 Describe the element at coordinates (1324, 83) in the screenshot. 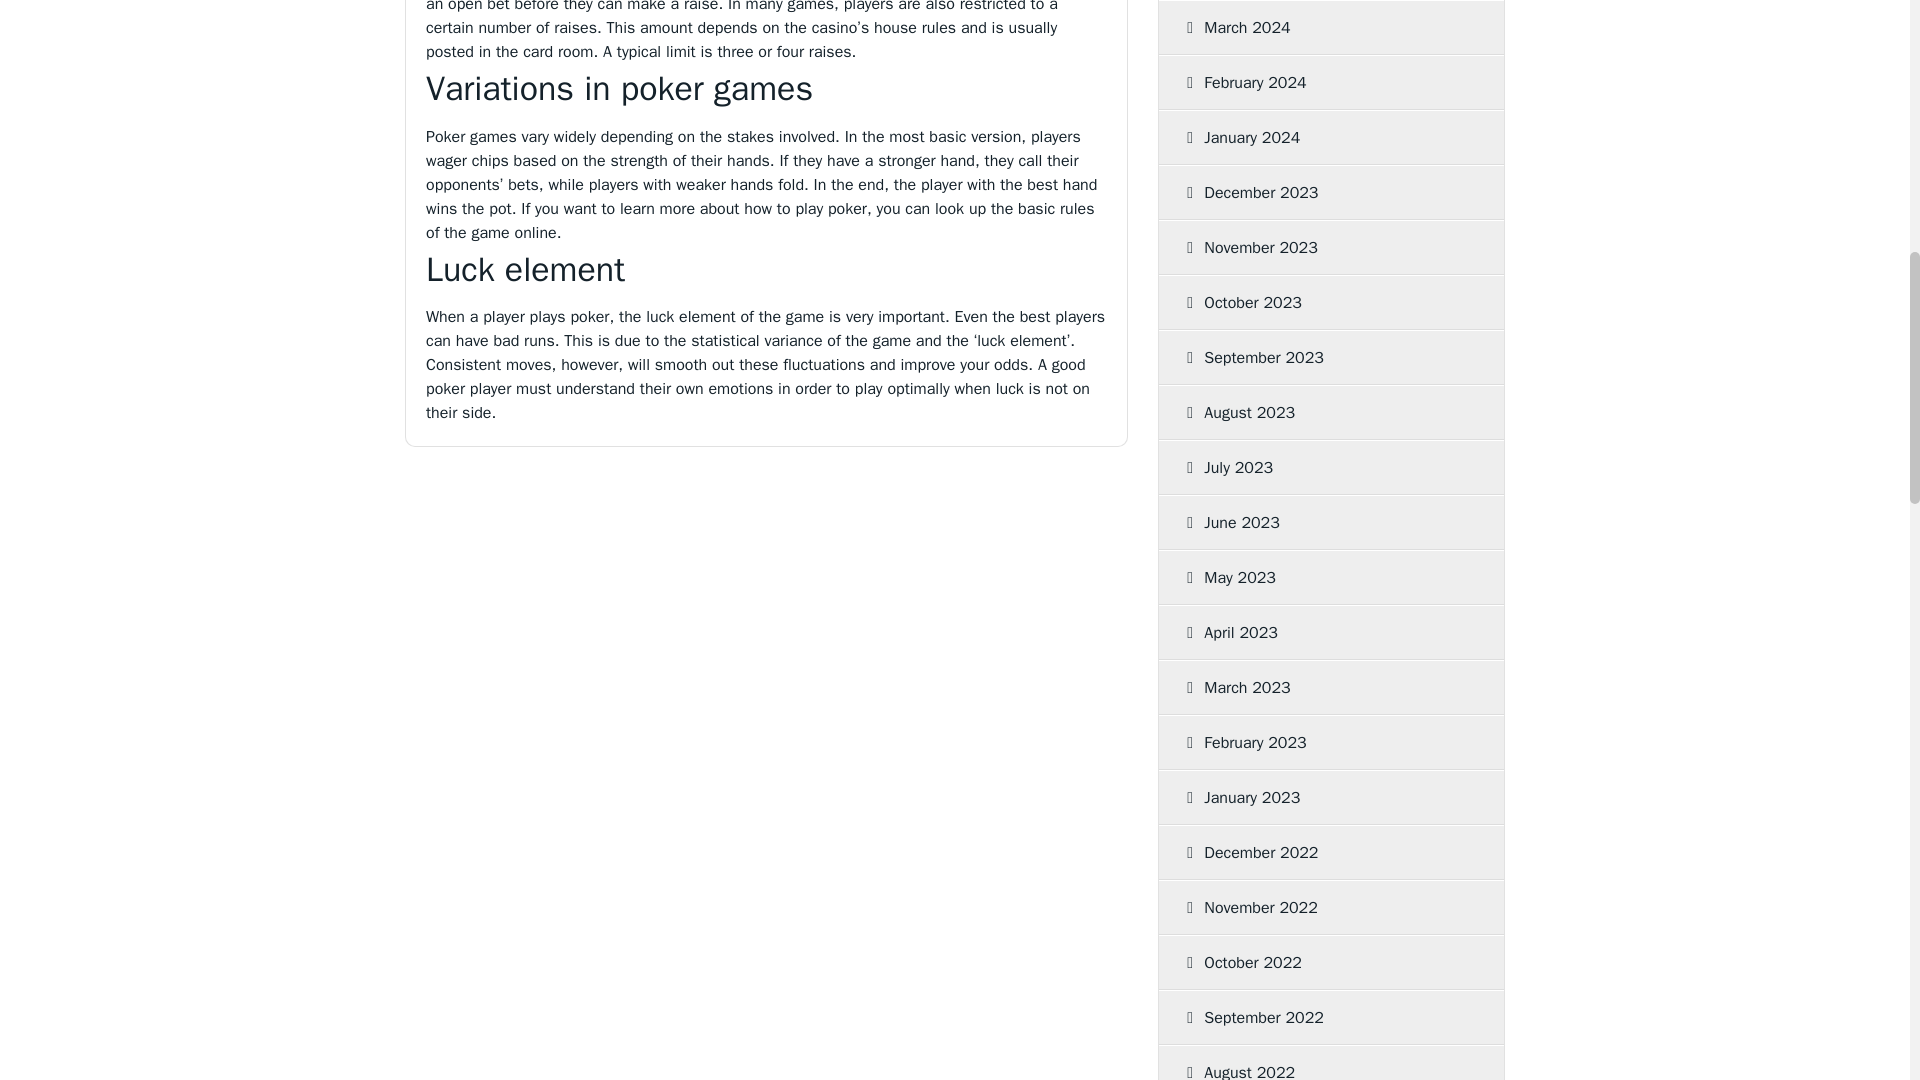

I see `February 2024` at that location.